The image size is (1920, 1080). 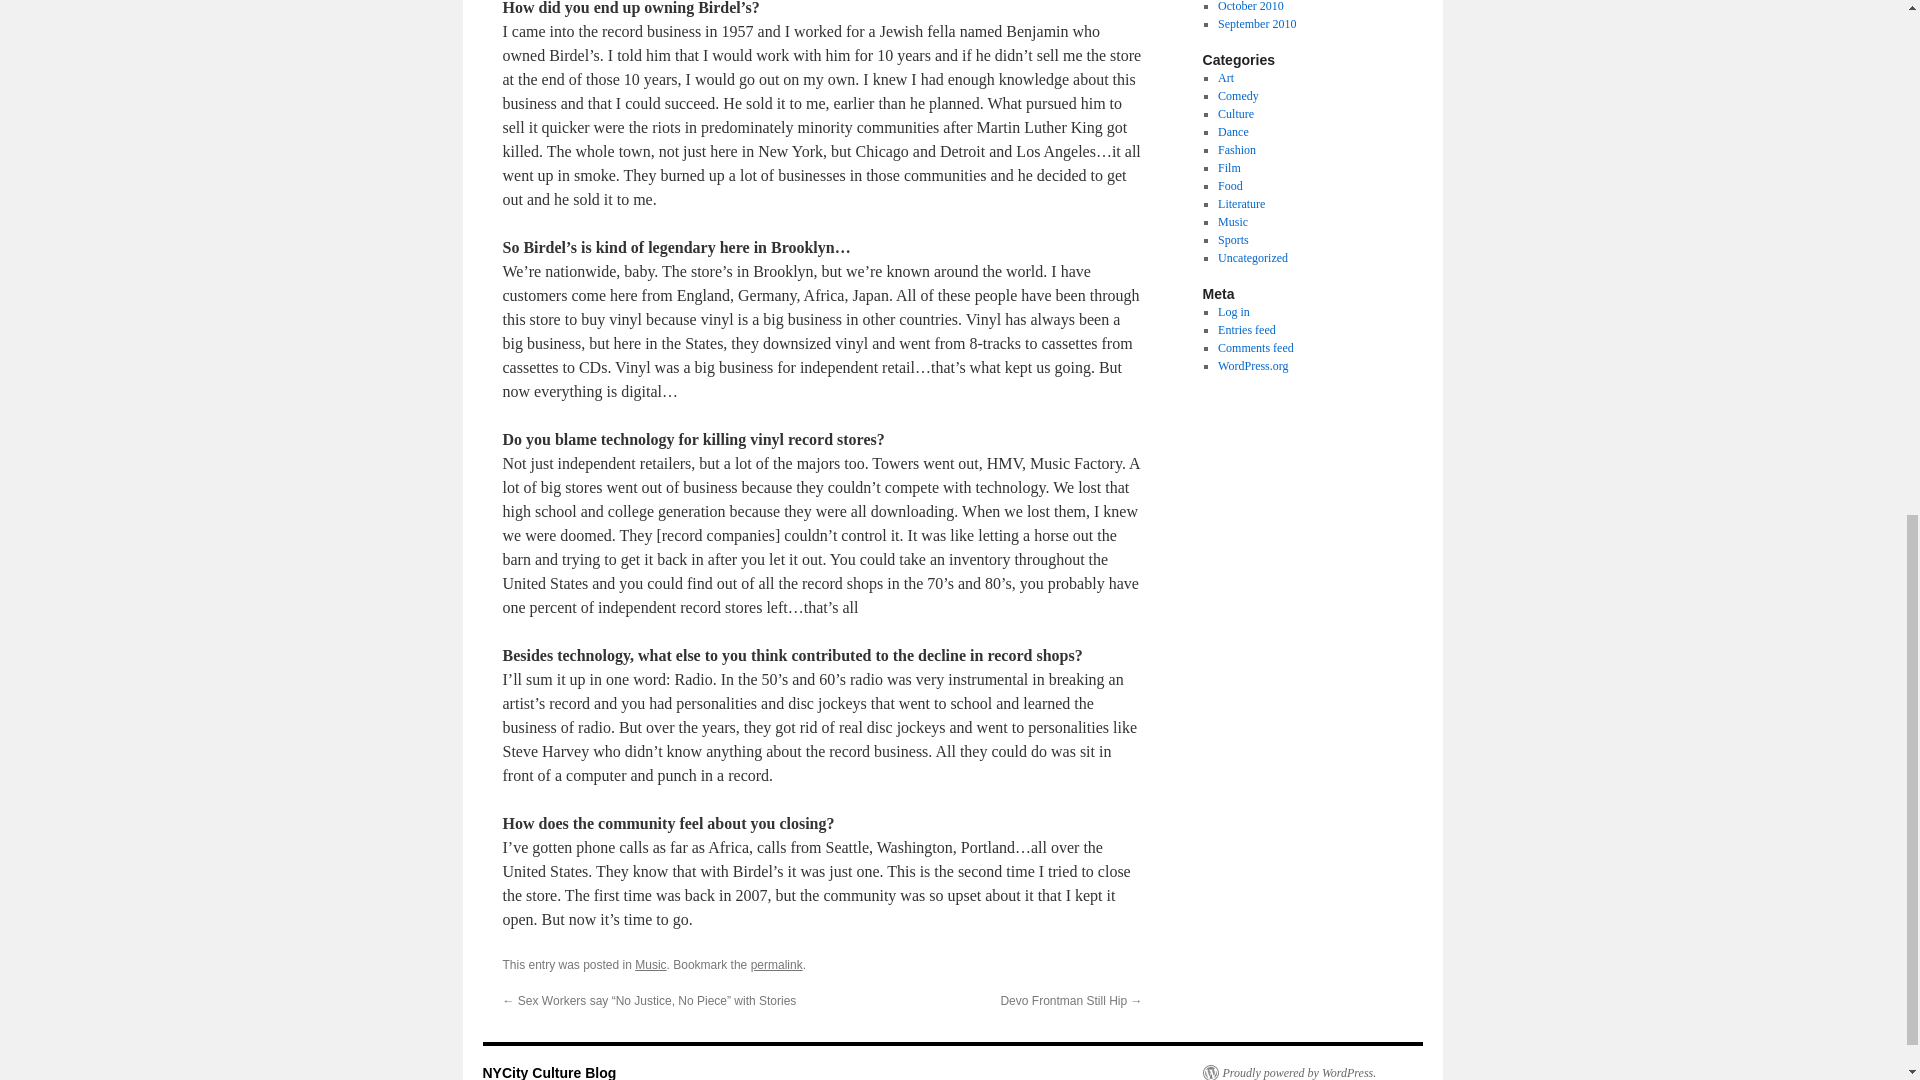 I want to click on Permalink to Owner of Legendary Vinyl Shop Says Goodbye, so click(x=776, y=964).